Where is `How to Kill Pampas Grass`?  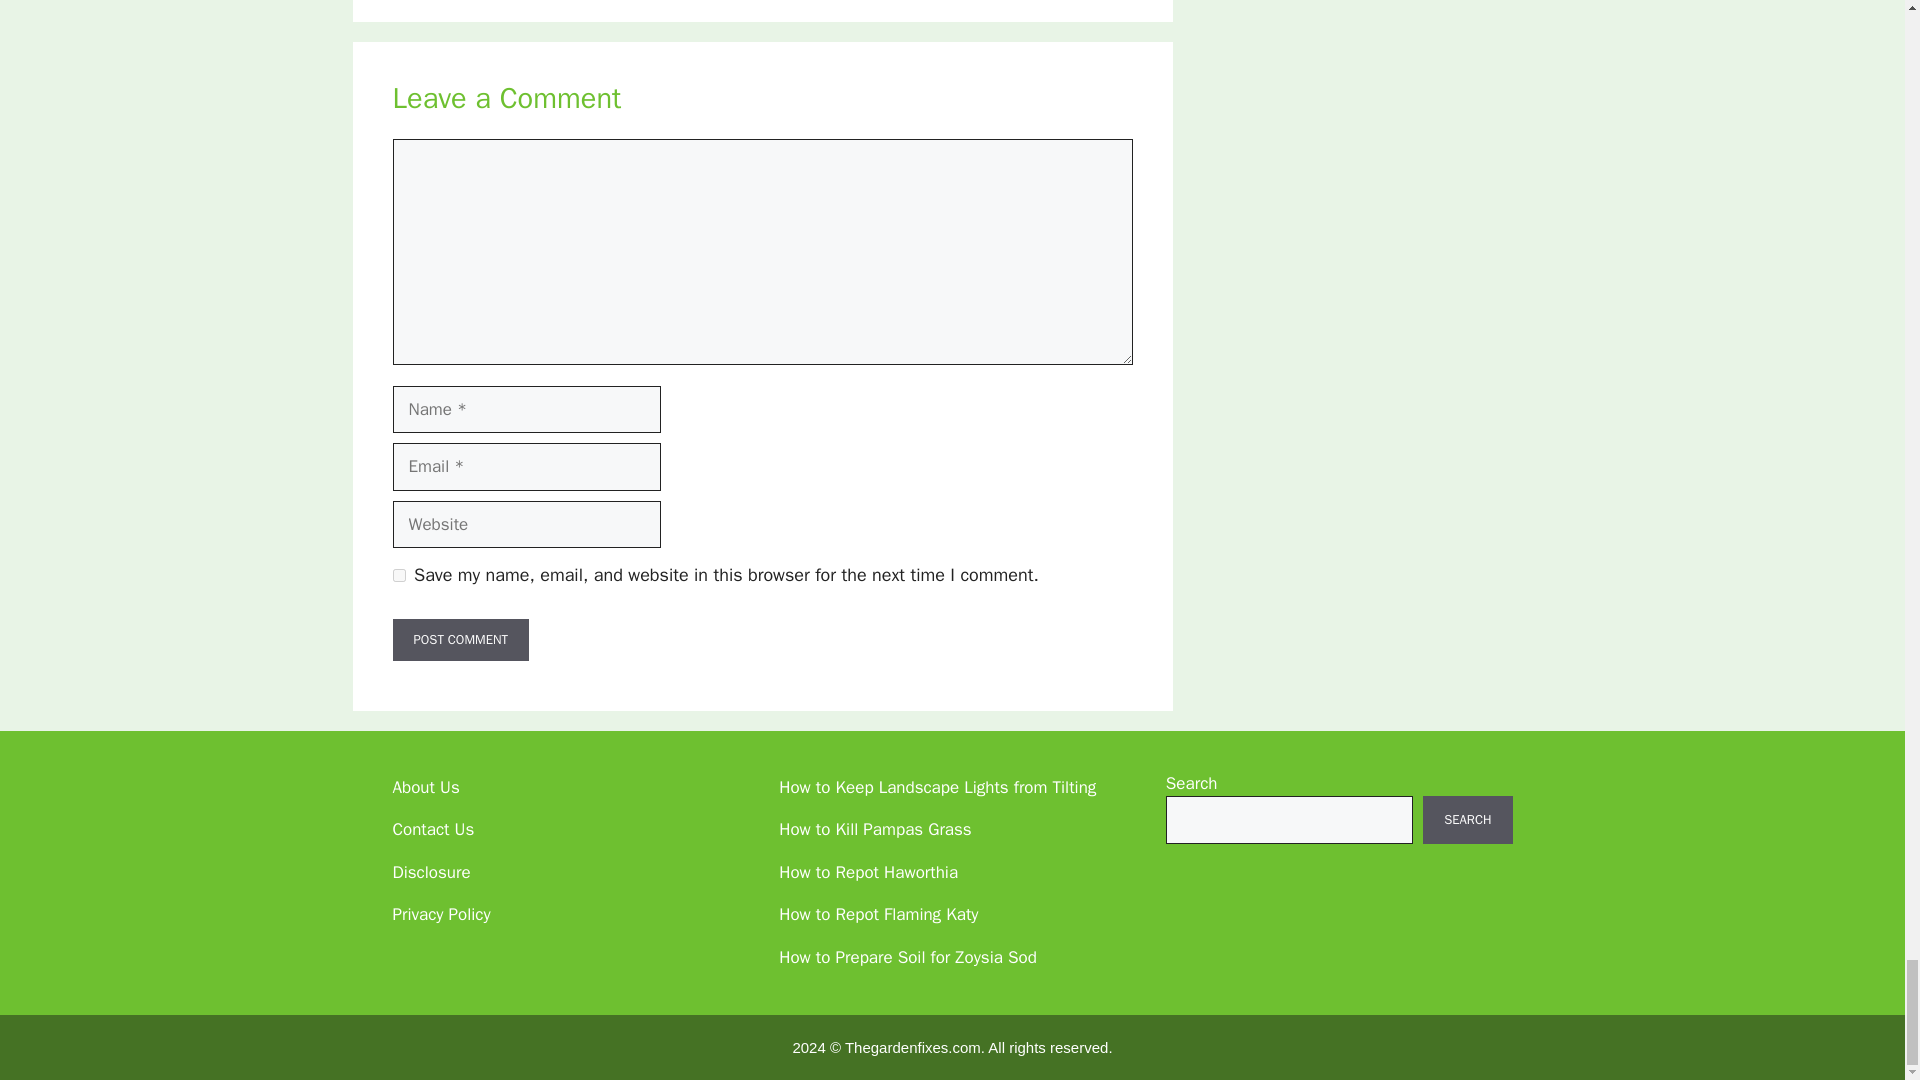 How to Kill Pampas Grass is located at coordinates (875, 829).